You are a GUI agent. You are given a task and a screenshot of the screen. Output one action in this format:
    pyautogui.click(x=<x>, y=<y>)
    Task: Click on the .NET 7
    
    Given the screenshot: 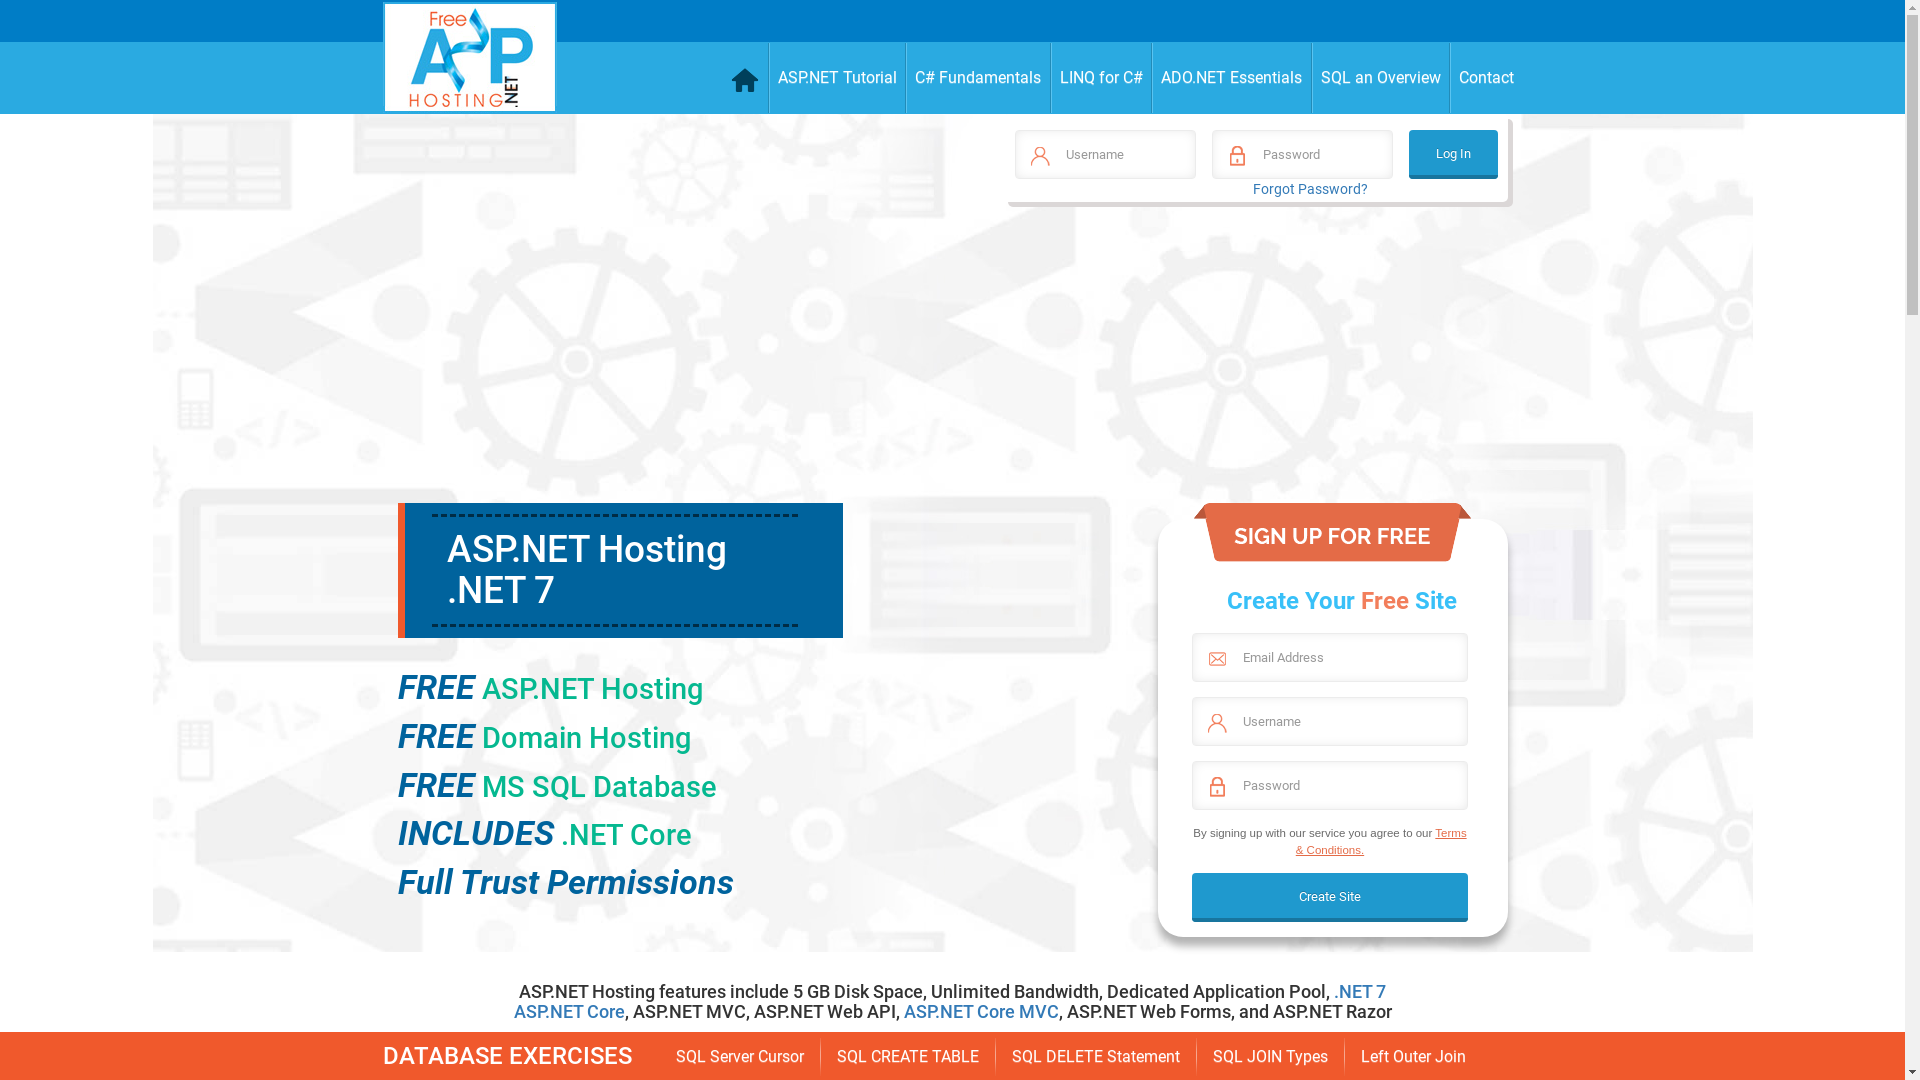 What is the action you would take?
    pyautogui.click(x=1360, y=992)
    